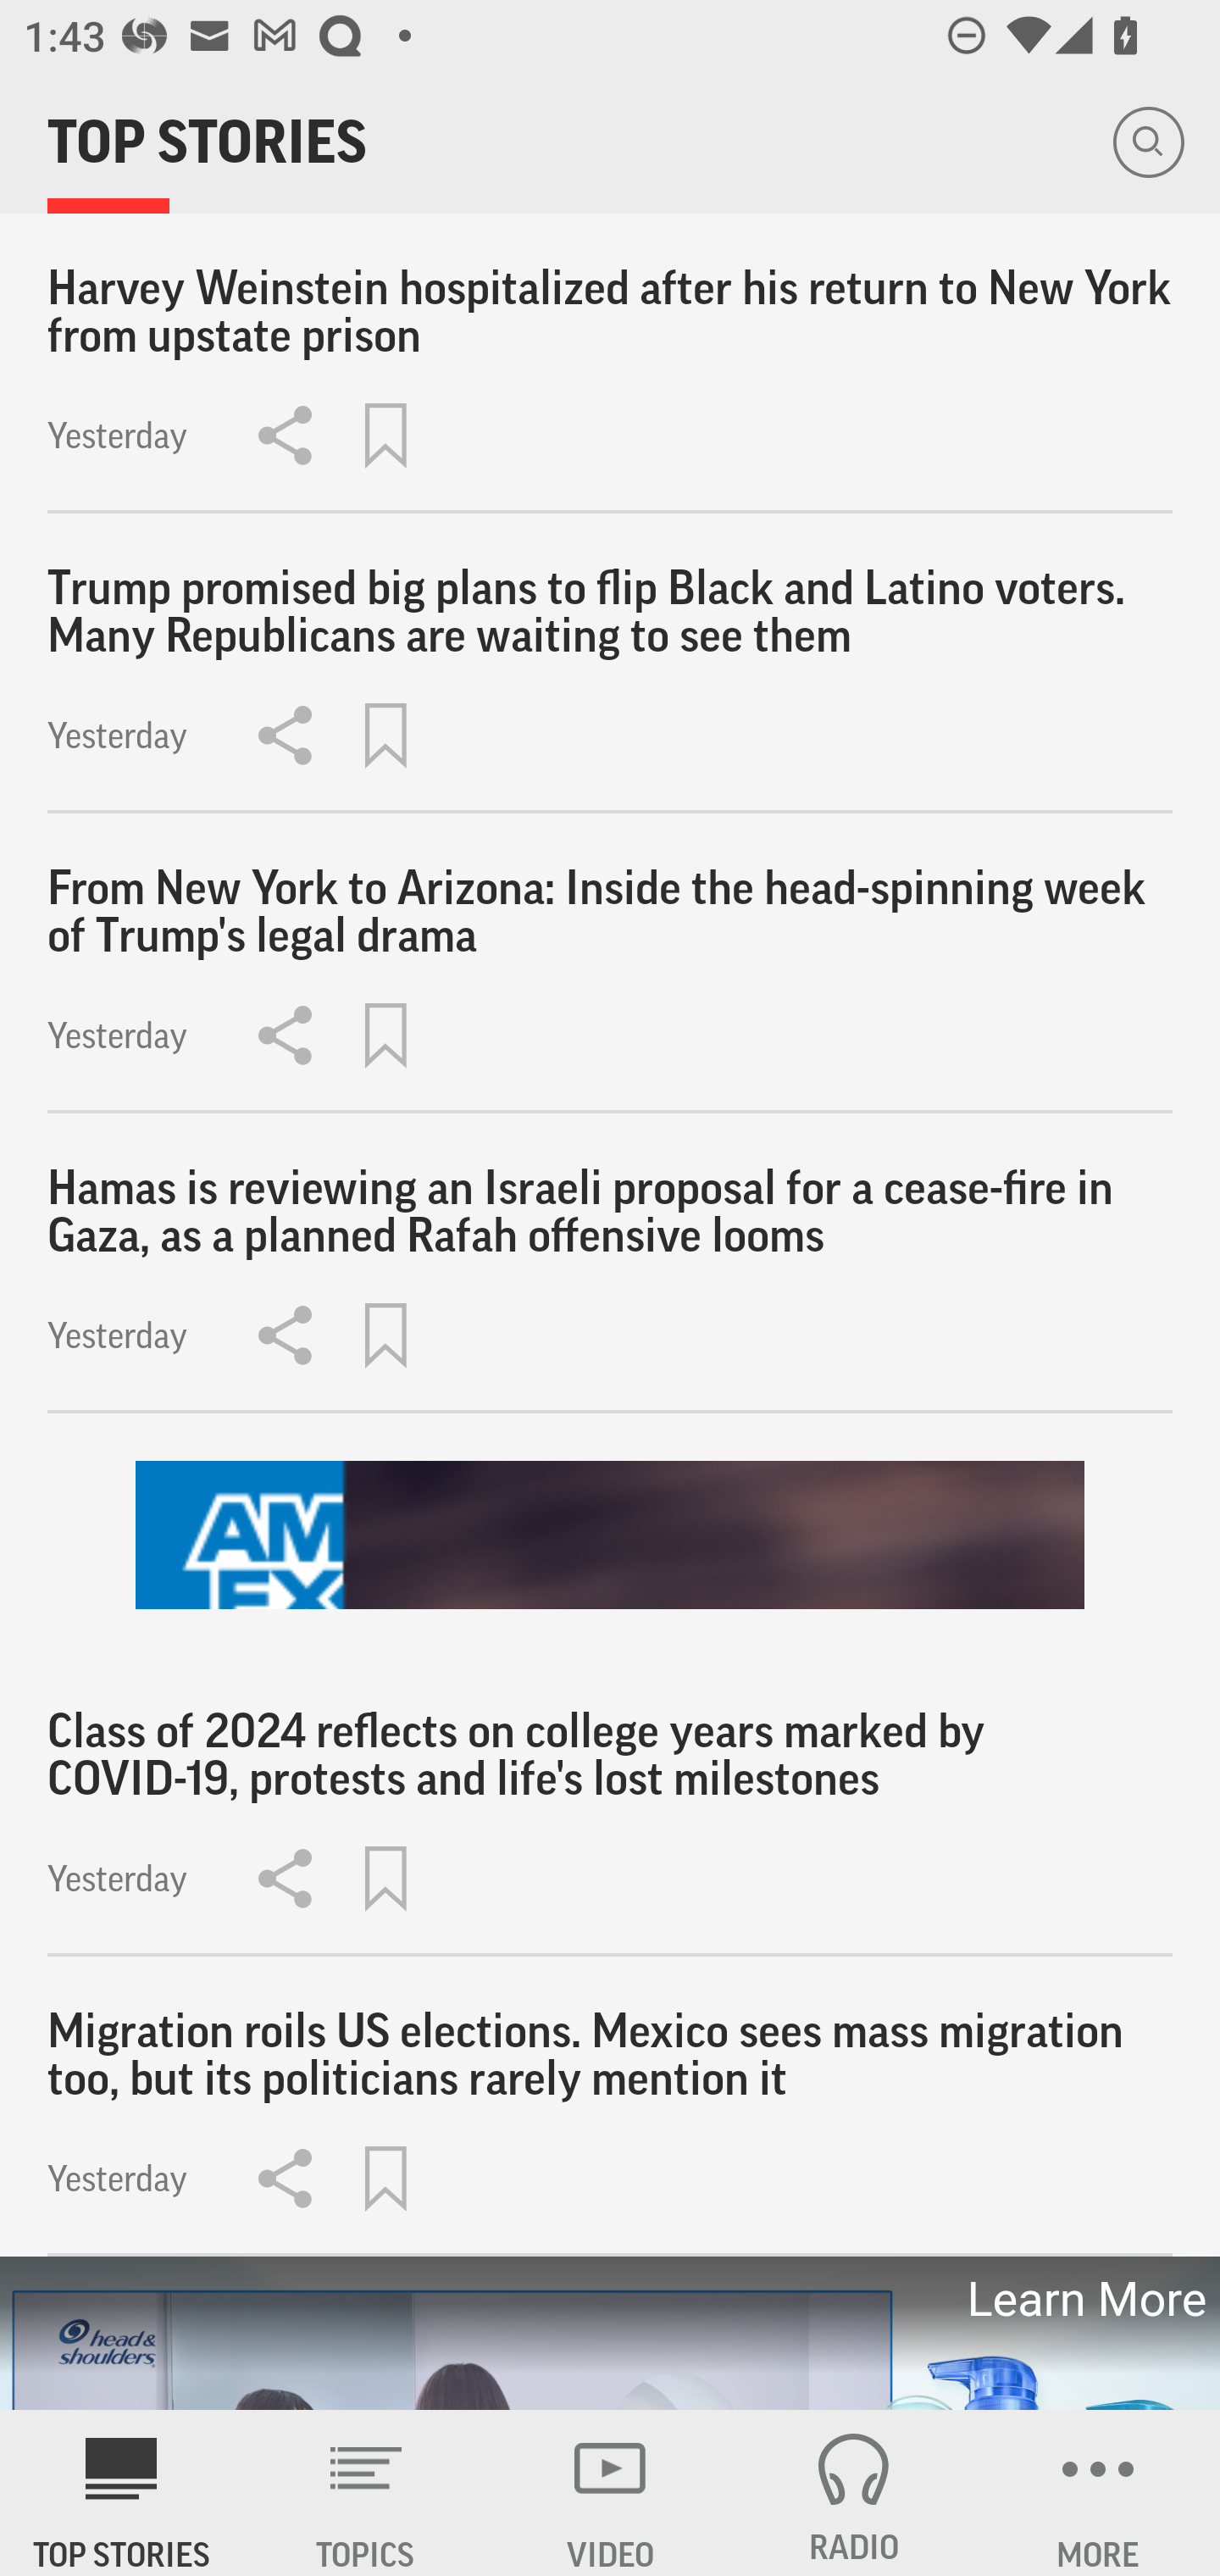  What do you see at coordinates (122, 2493) in the screenshot?
I see `AP News TOP STORIES` at bounding box center [122, 2493].